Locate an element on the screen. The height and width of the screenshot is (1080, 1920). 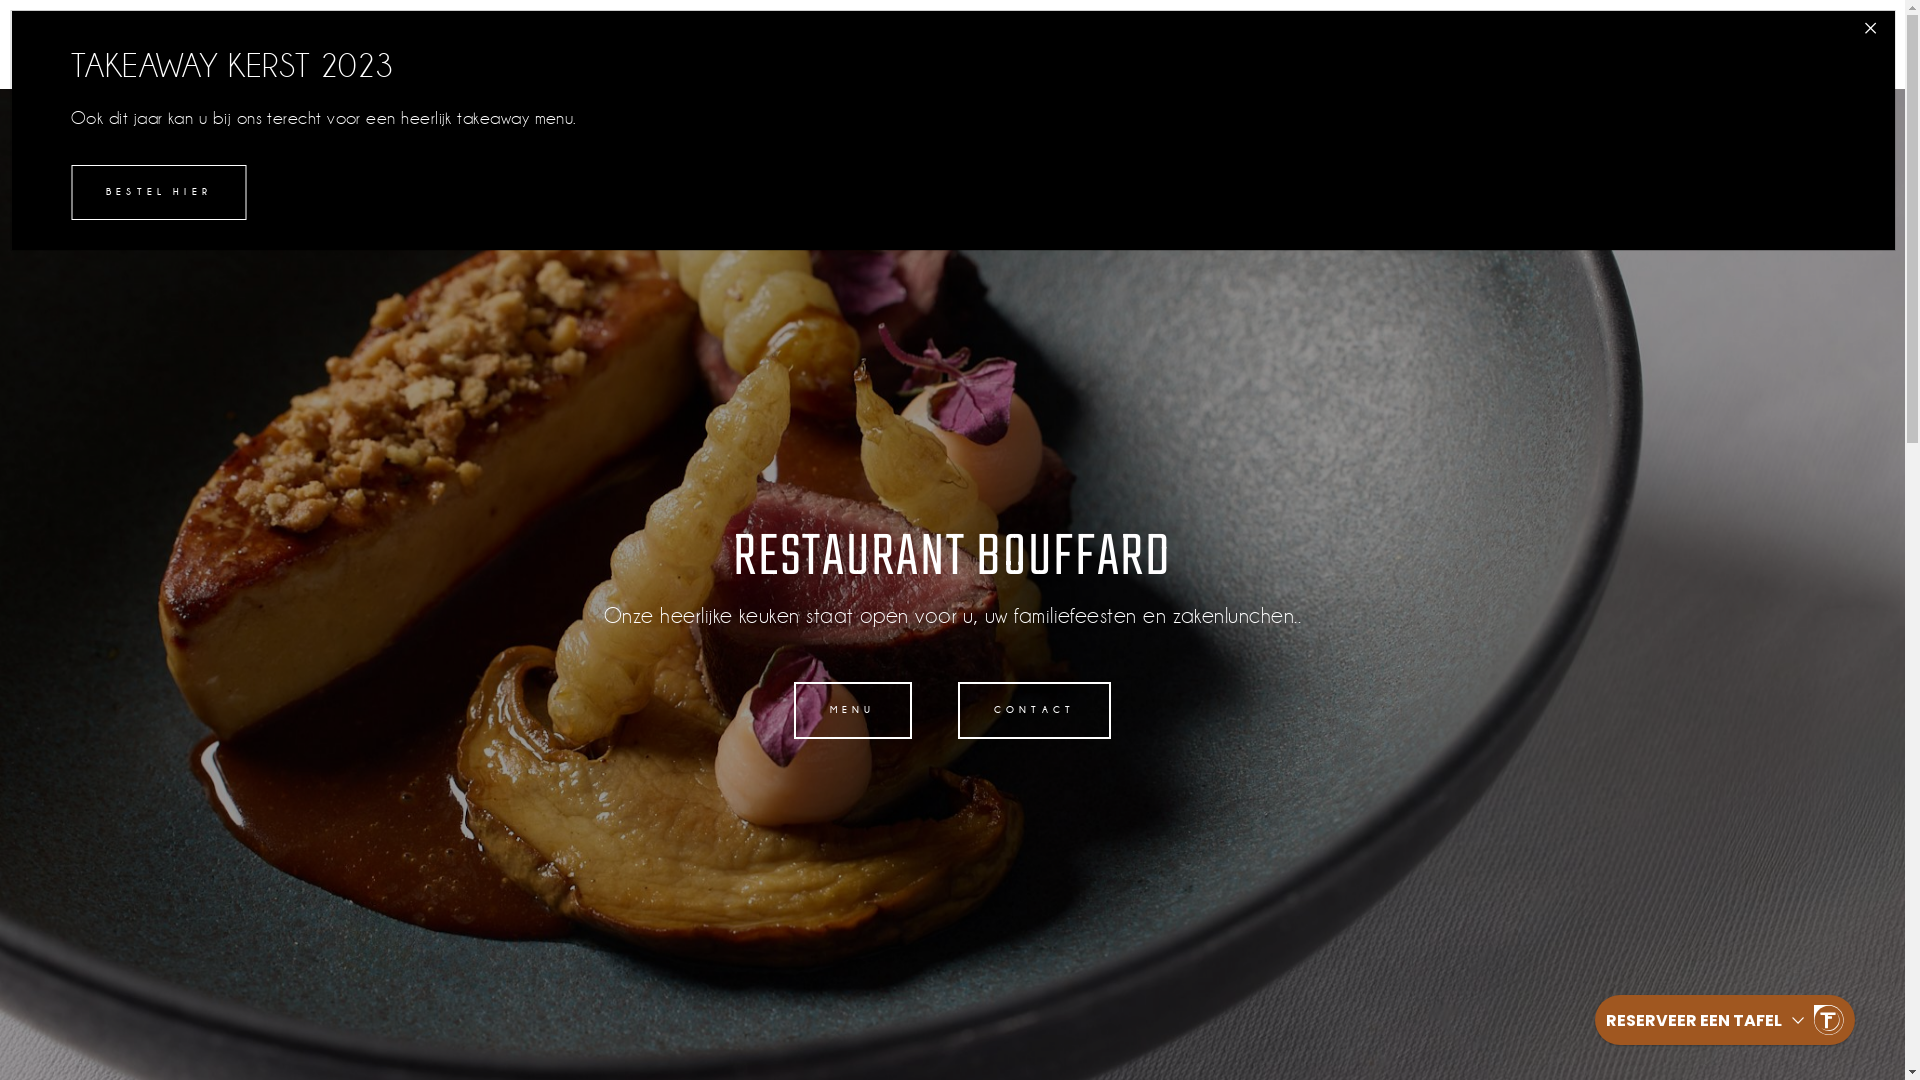
CADEAUBON is located at coordinates (1678, 48).